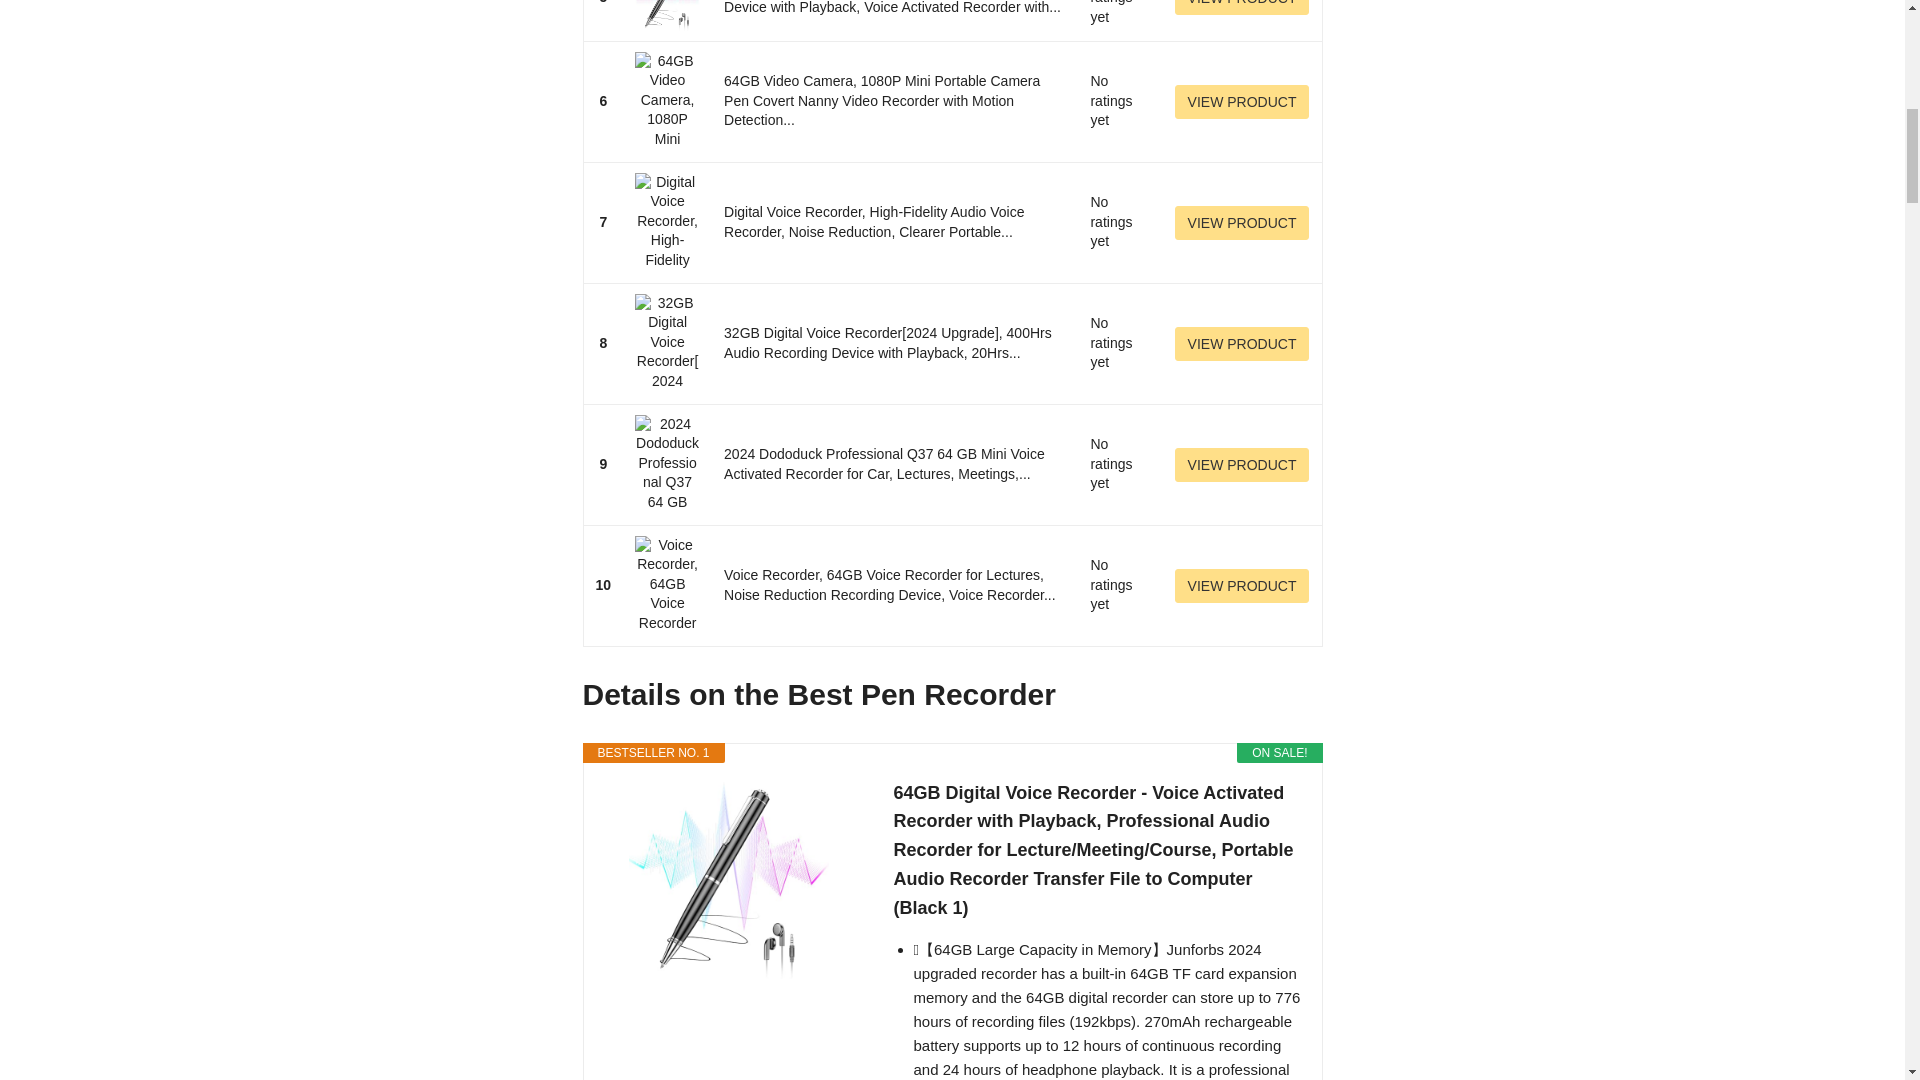 This screenshot has width=1920, height=1080. I want to click on VIEW PRODUCT, so click(1242, 586).